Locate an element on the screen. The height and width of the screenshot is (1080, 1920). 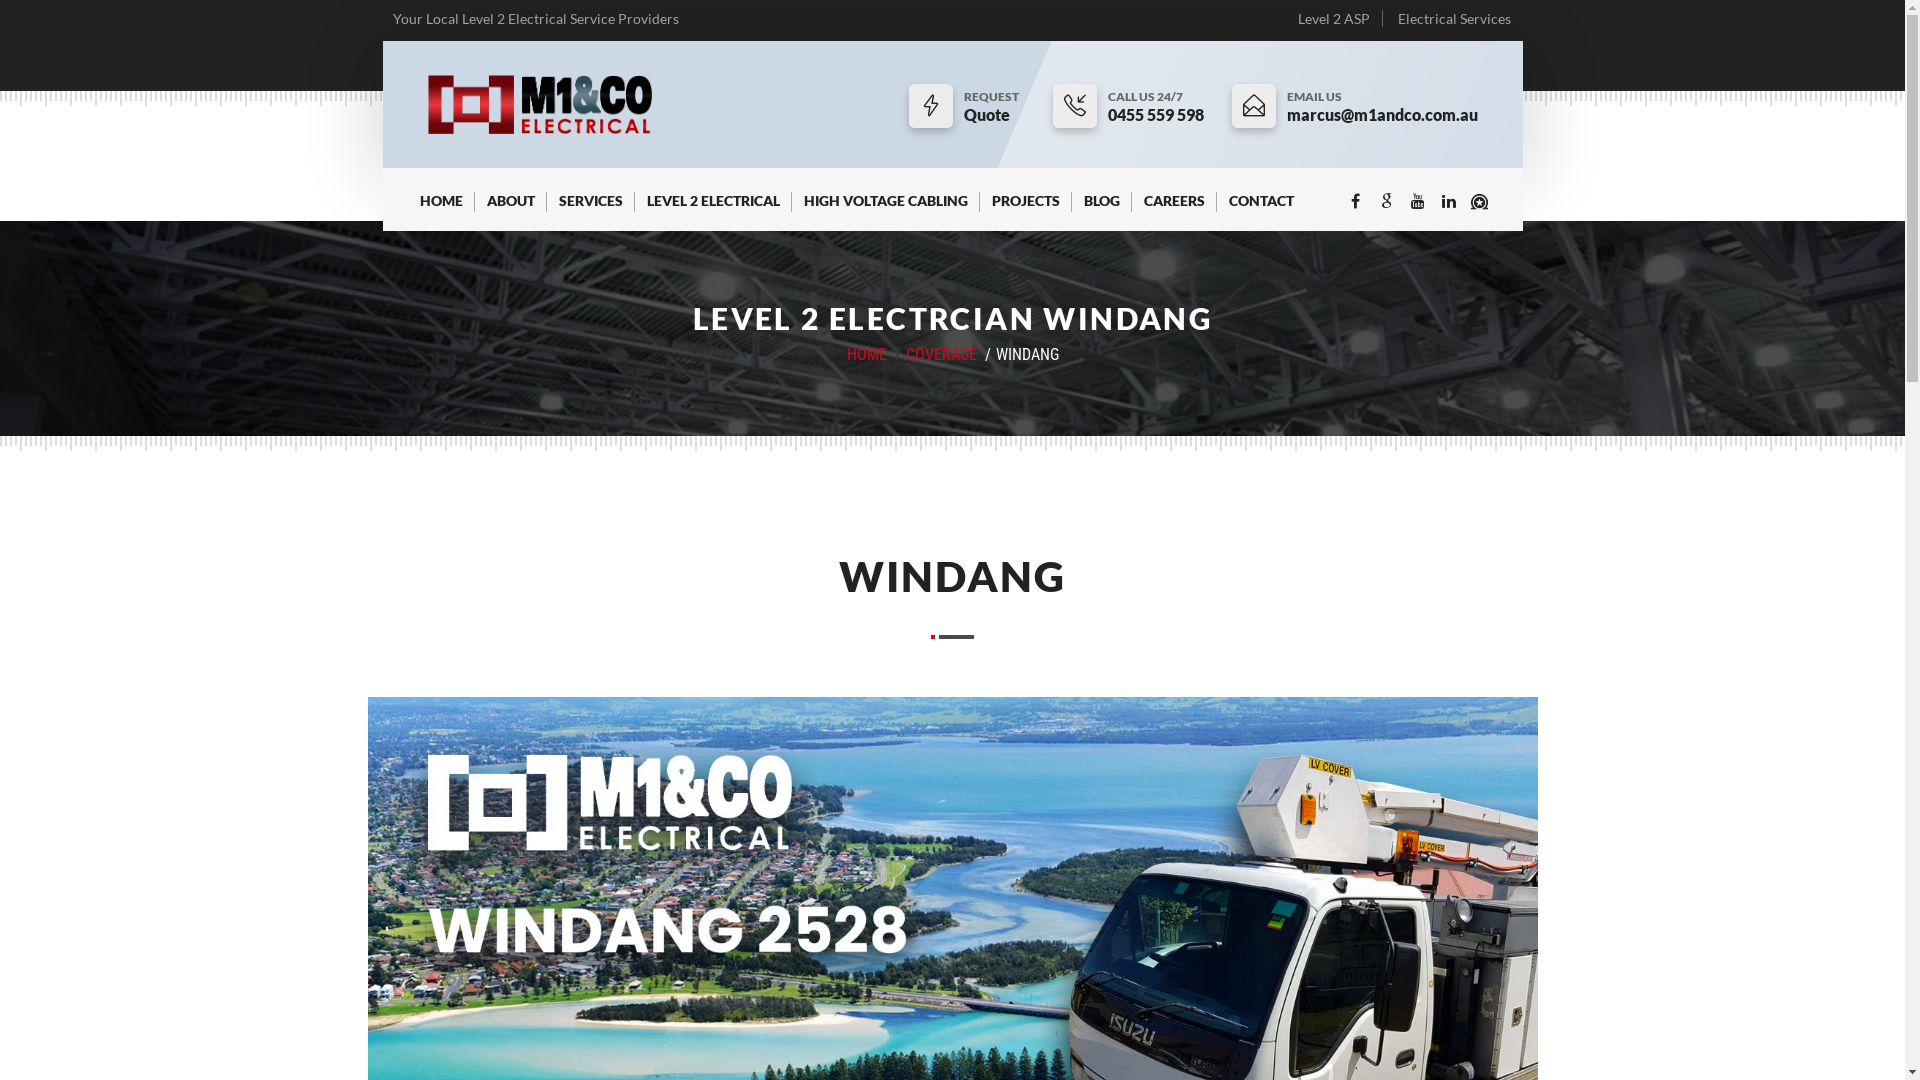
HIGH VOLTAGE CABLING is located at coordinates (886, 210).